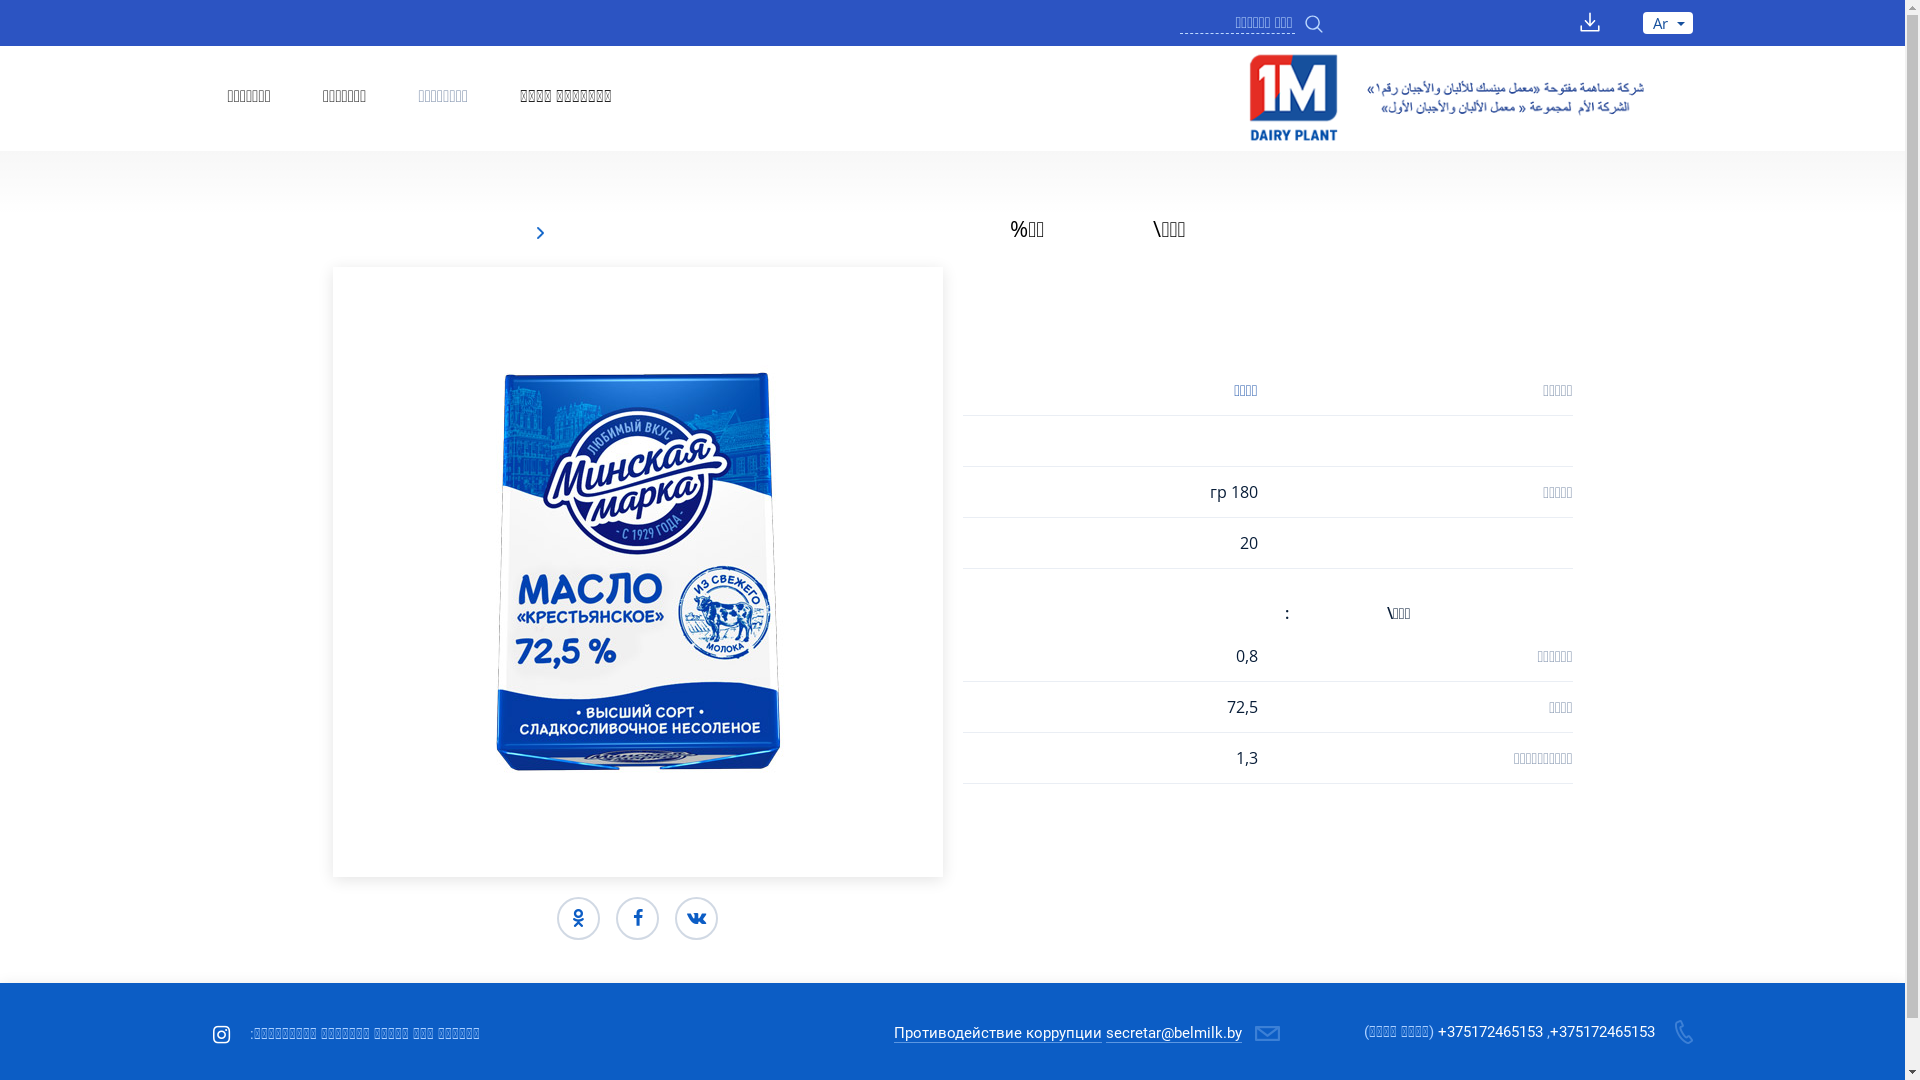  I want to click on Share on Facebook, so click(638, 918).